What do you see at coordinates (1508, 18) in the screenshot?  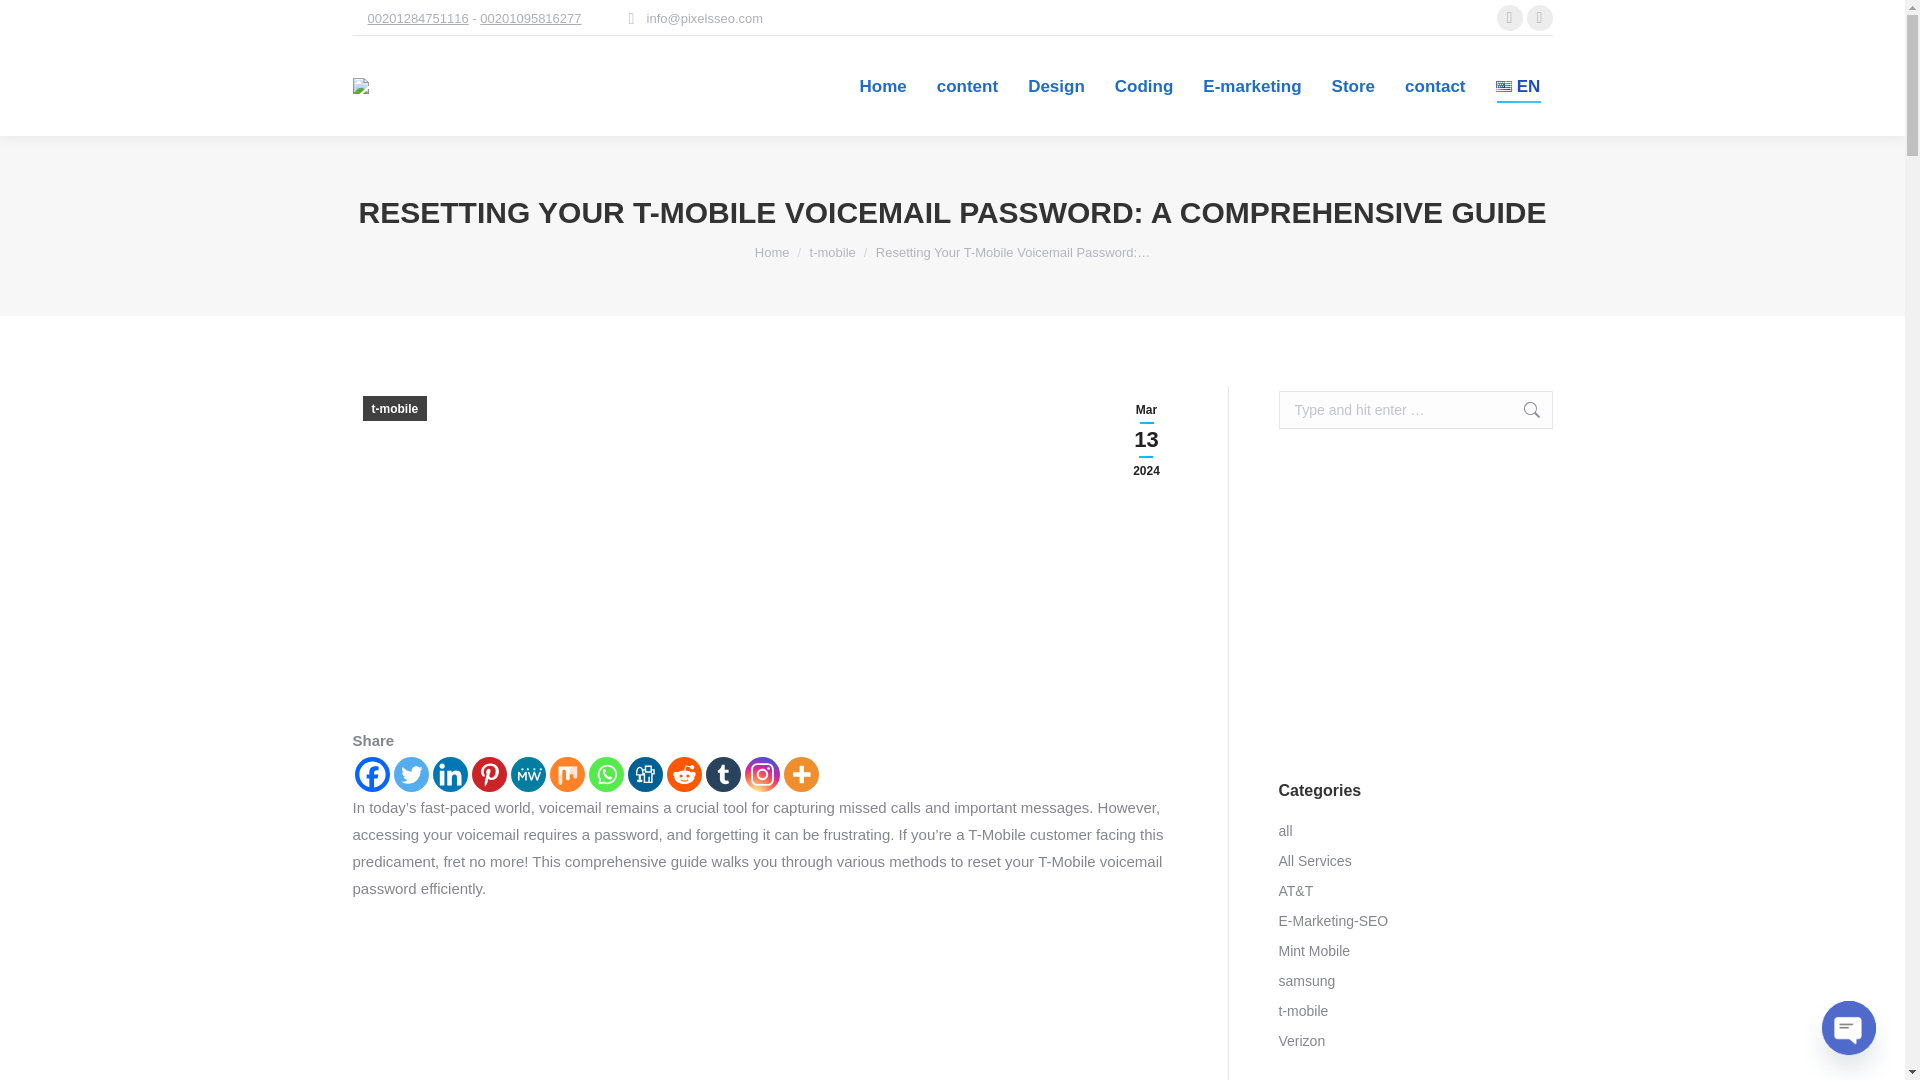 I see `Facebook page opens in new window` at bounding box center [1508, 18].